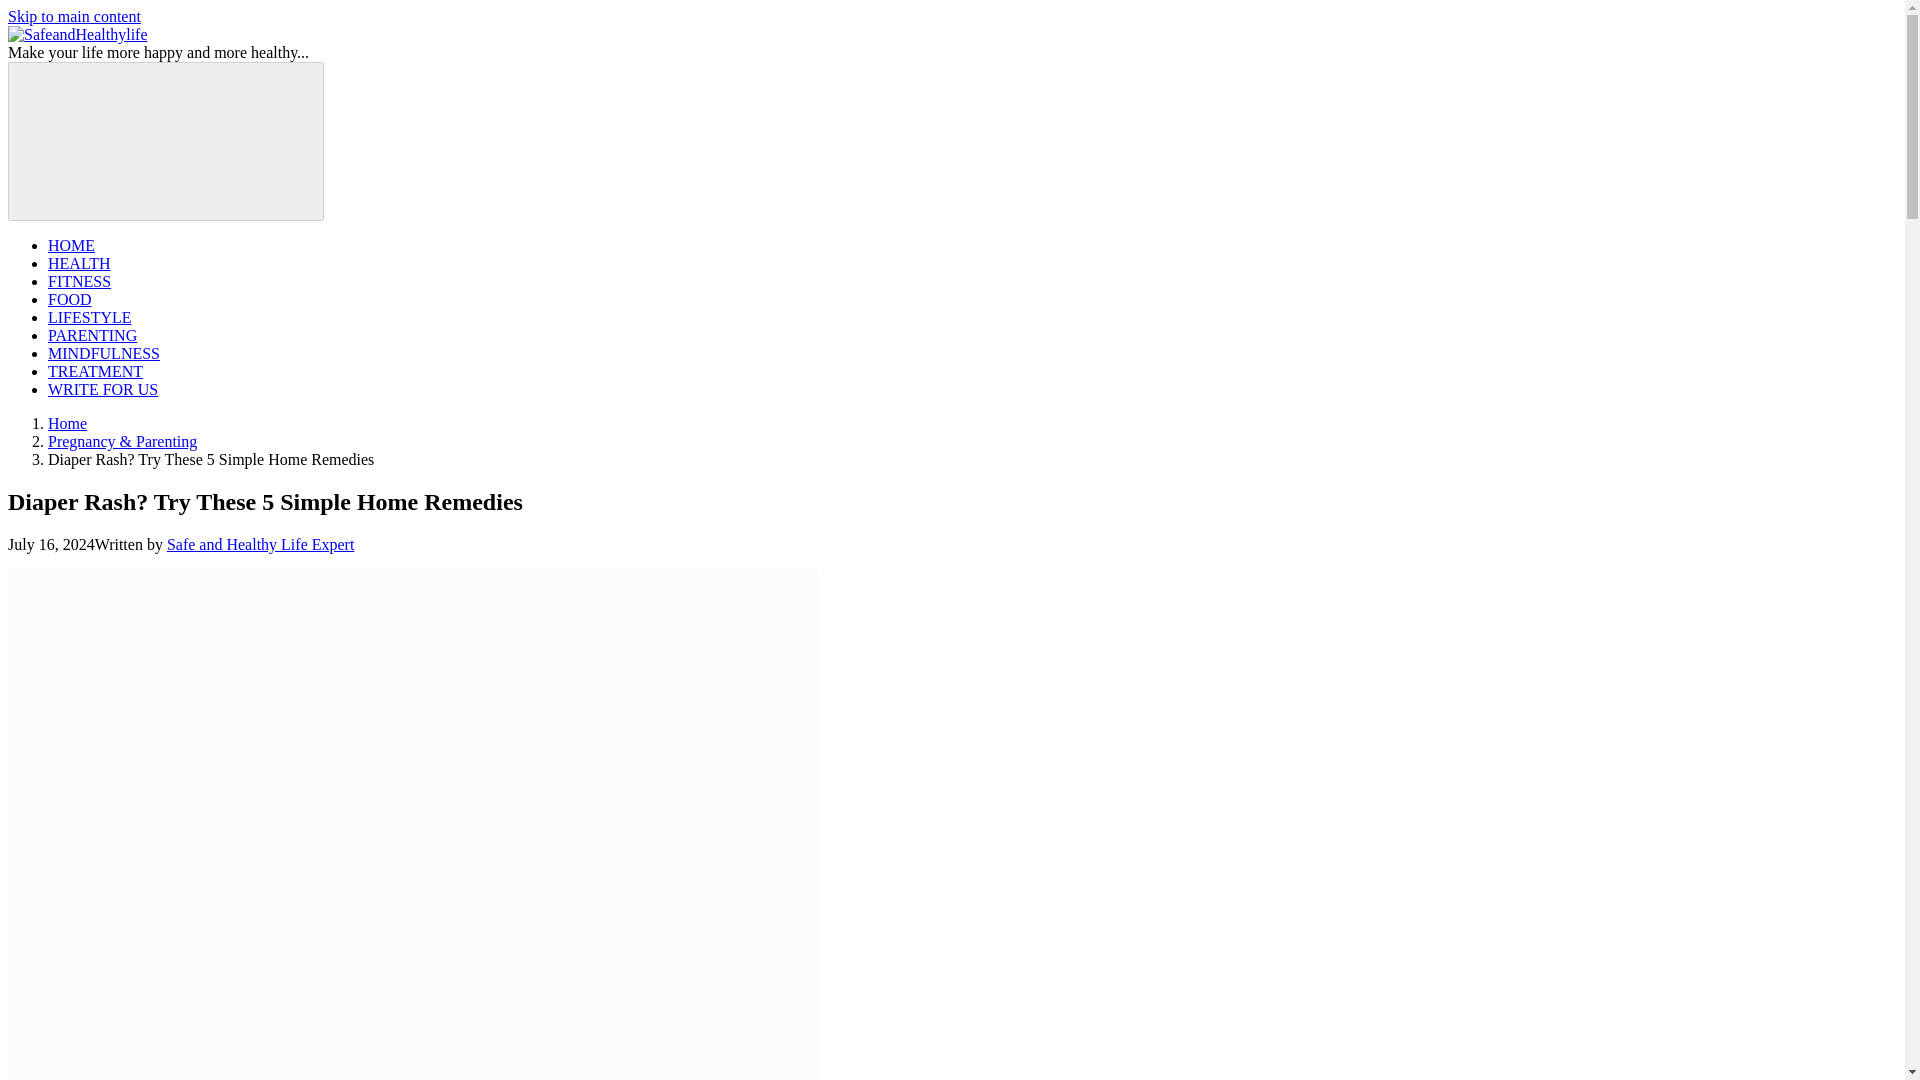 The width and height of the screenshot is (1920, 1080). I want to click on TREATMENT, so click(95, 371).